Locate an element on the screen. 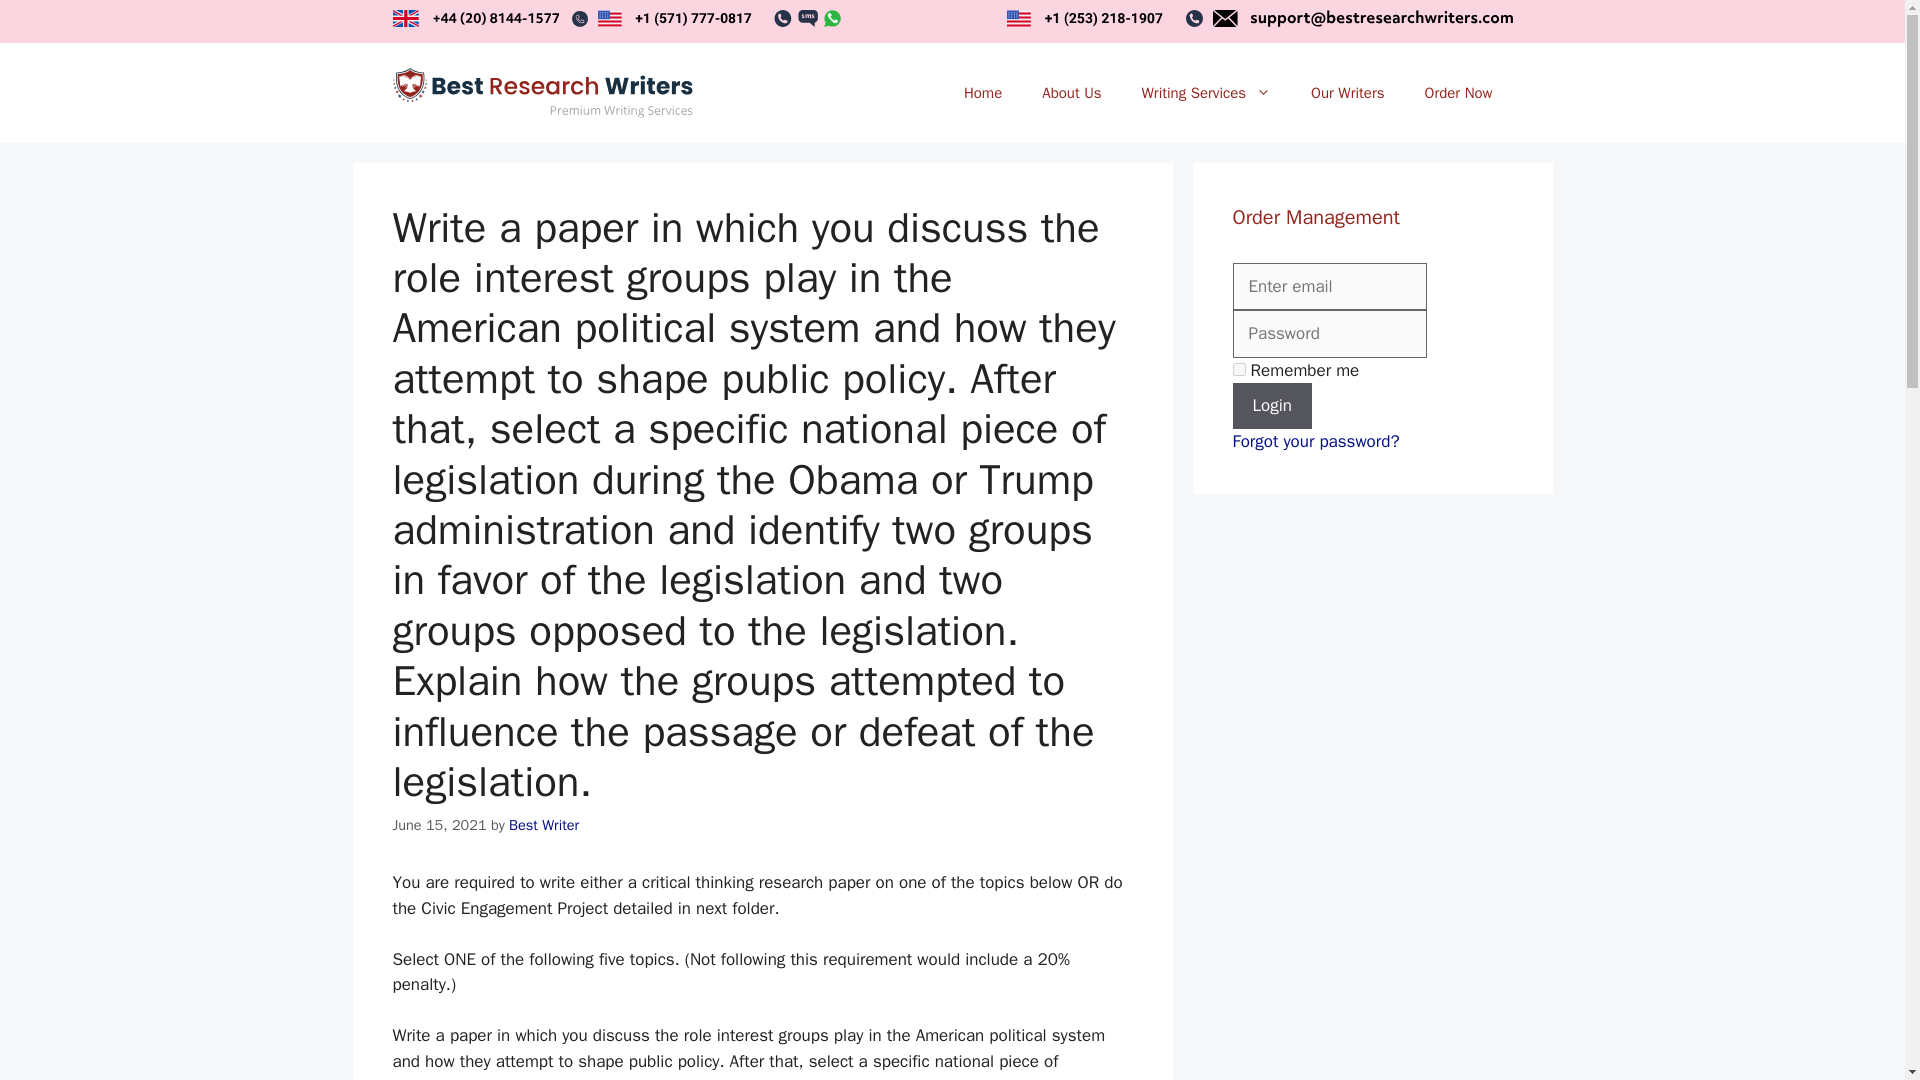 This screenshot has height=1080, width=1920. click to Login is located at coordinates (1272, 406).